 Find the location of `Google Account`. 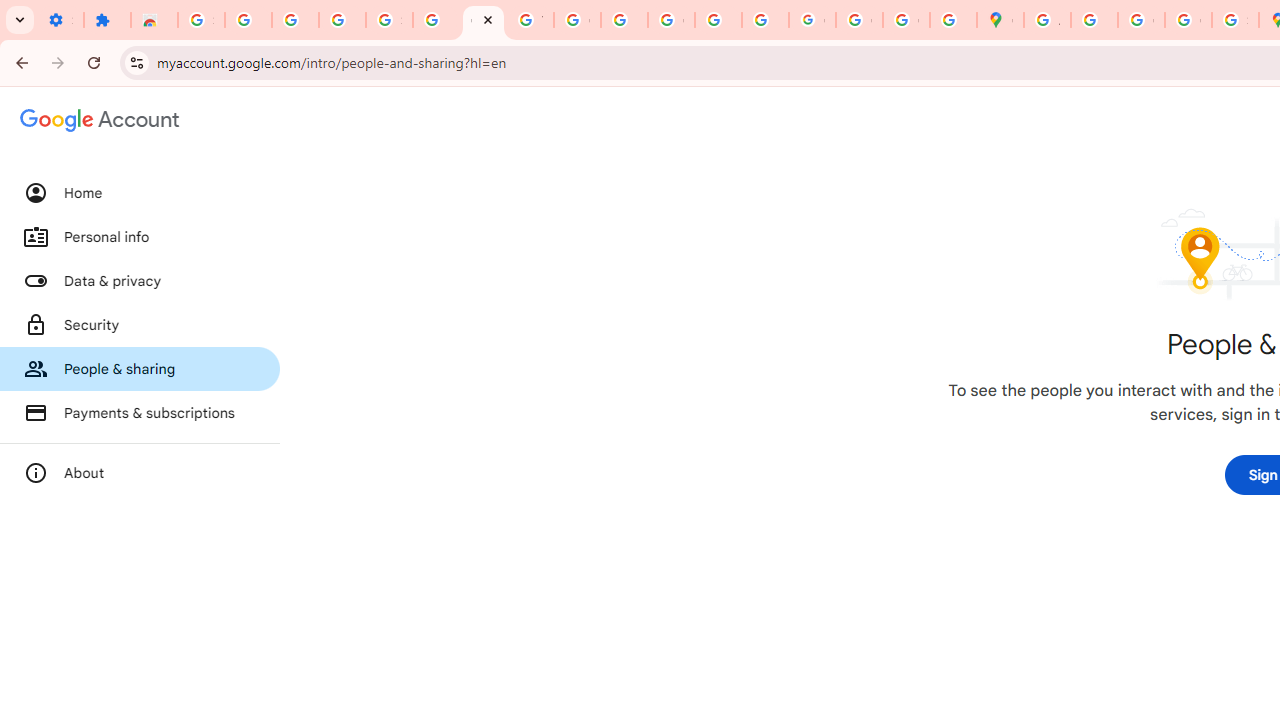

Google Account is located at coordinates (482, 20).